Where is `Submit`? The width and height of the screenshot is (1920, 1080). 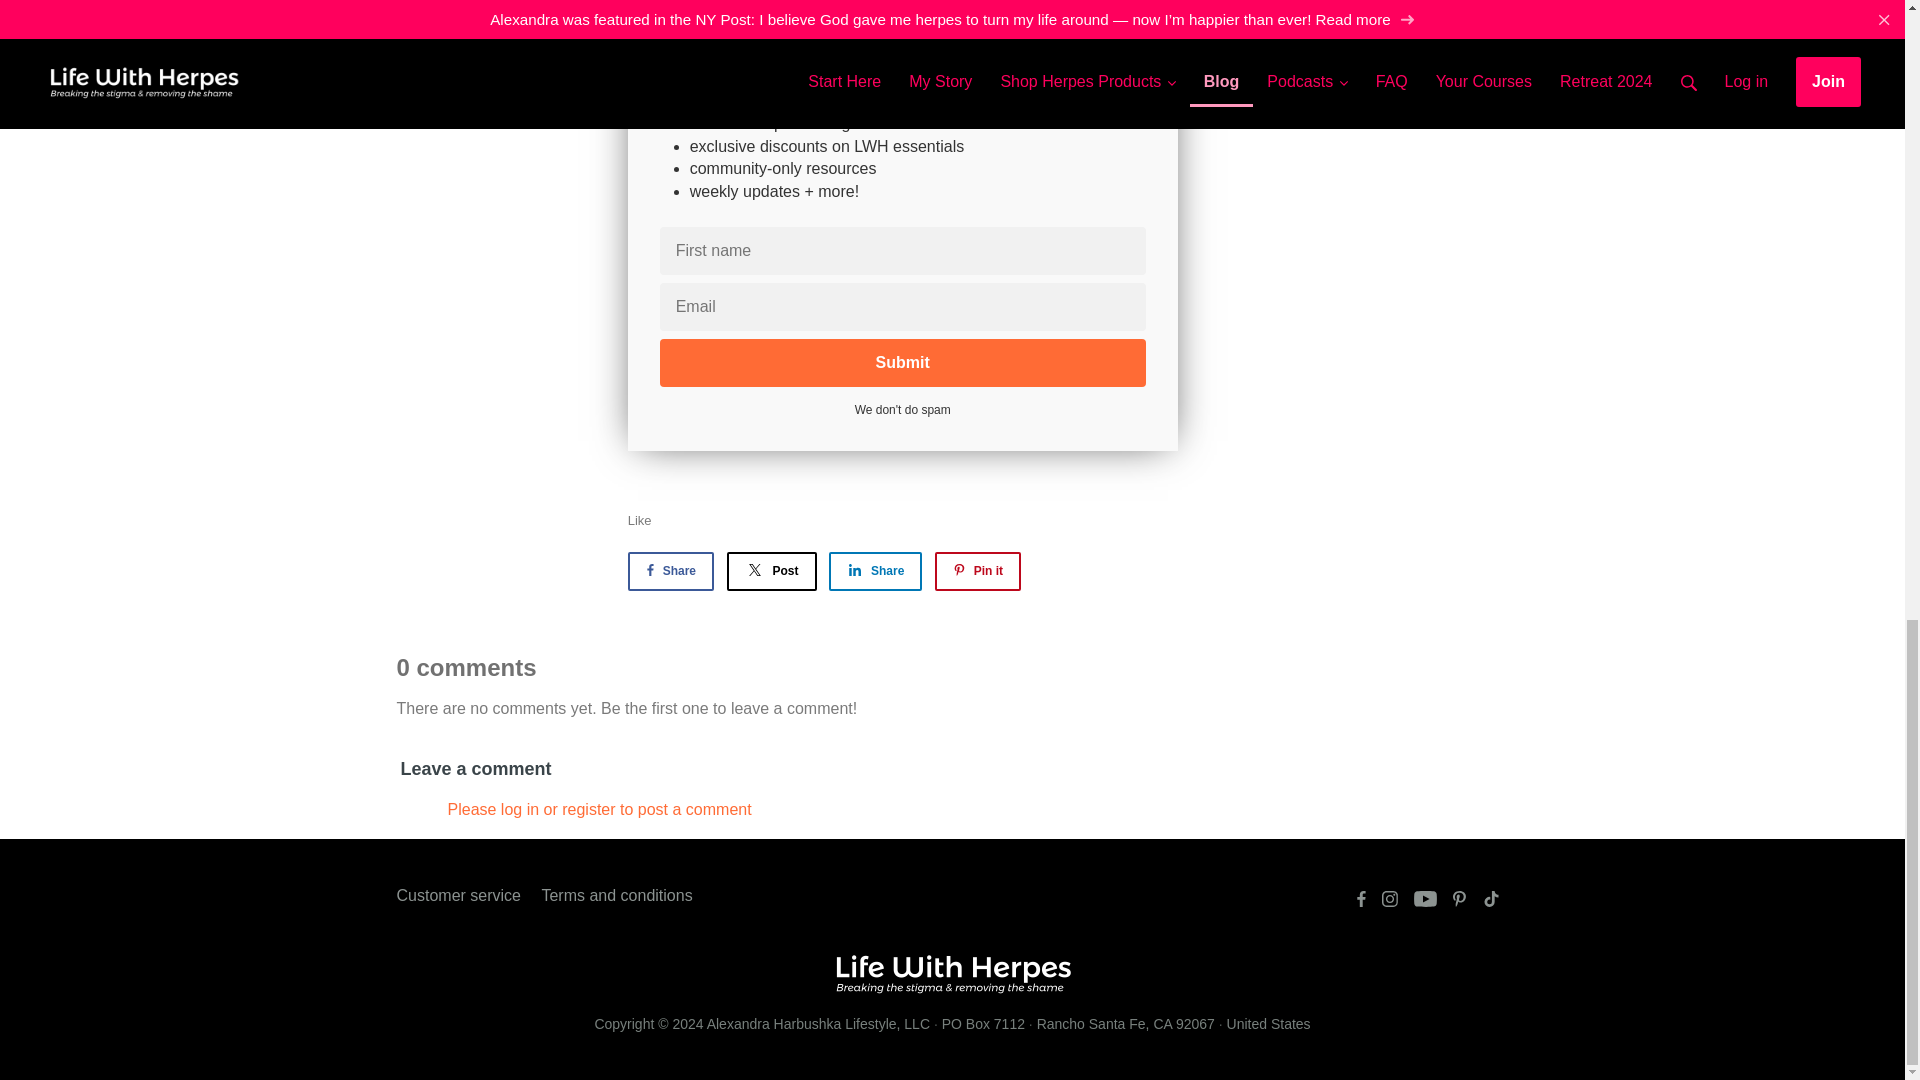
Submit is located at coordinates (903, 362).